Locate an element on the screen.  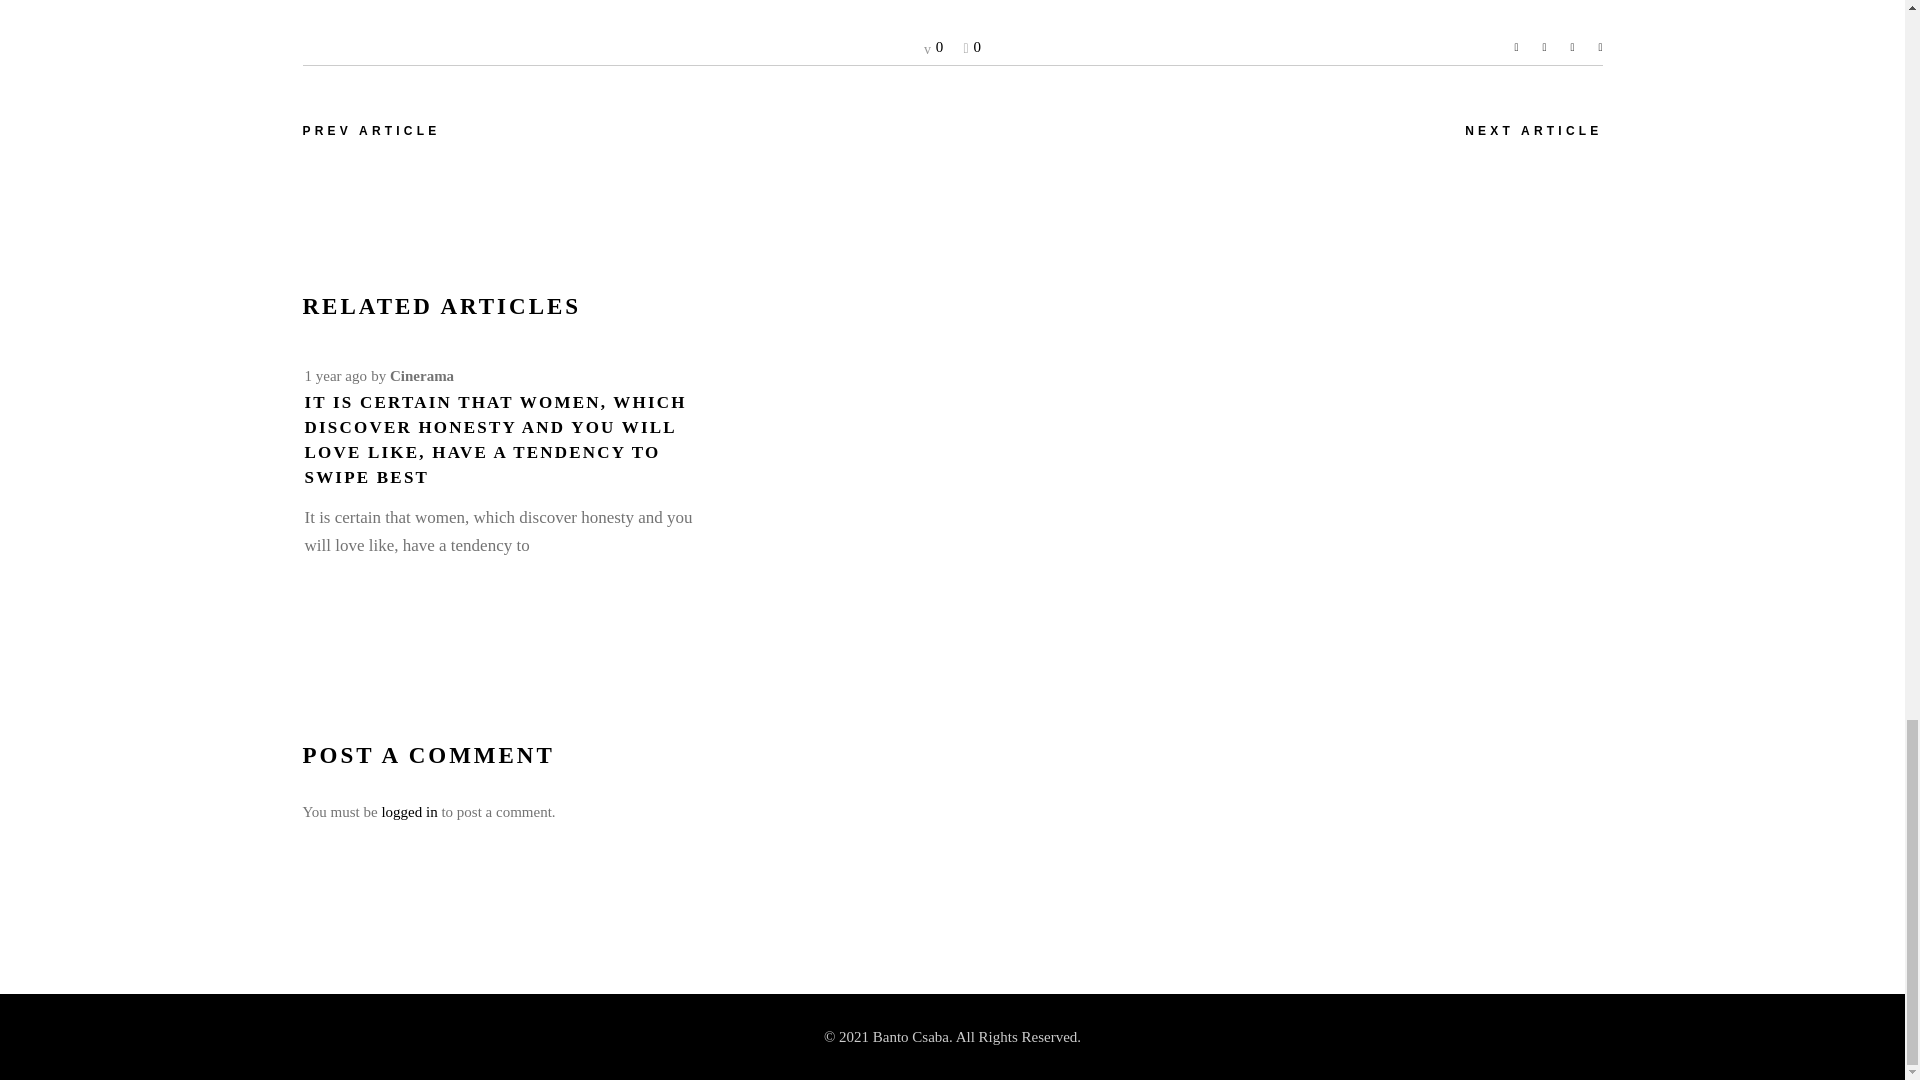
Cinerama is located at coordinates (421, 376).